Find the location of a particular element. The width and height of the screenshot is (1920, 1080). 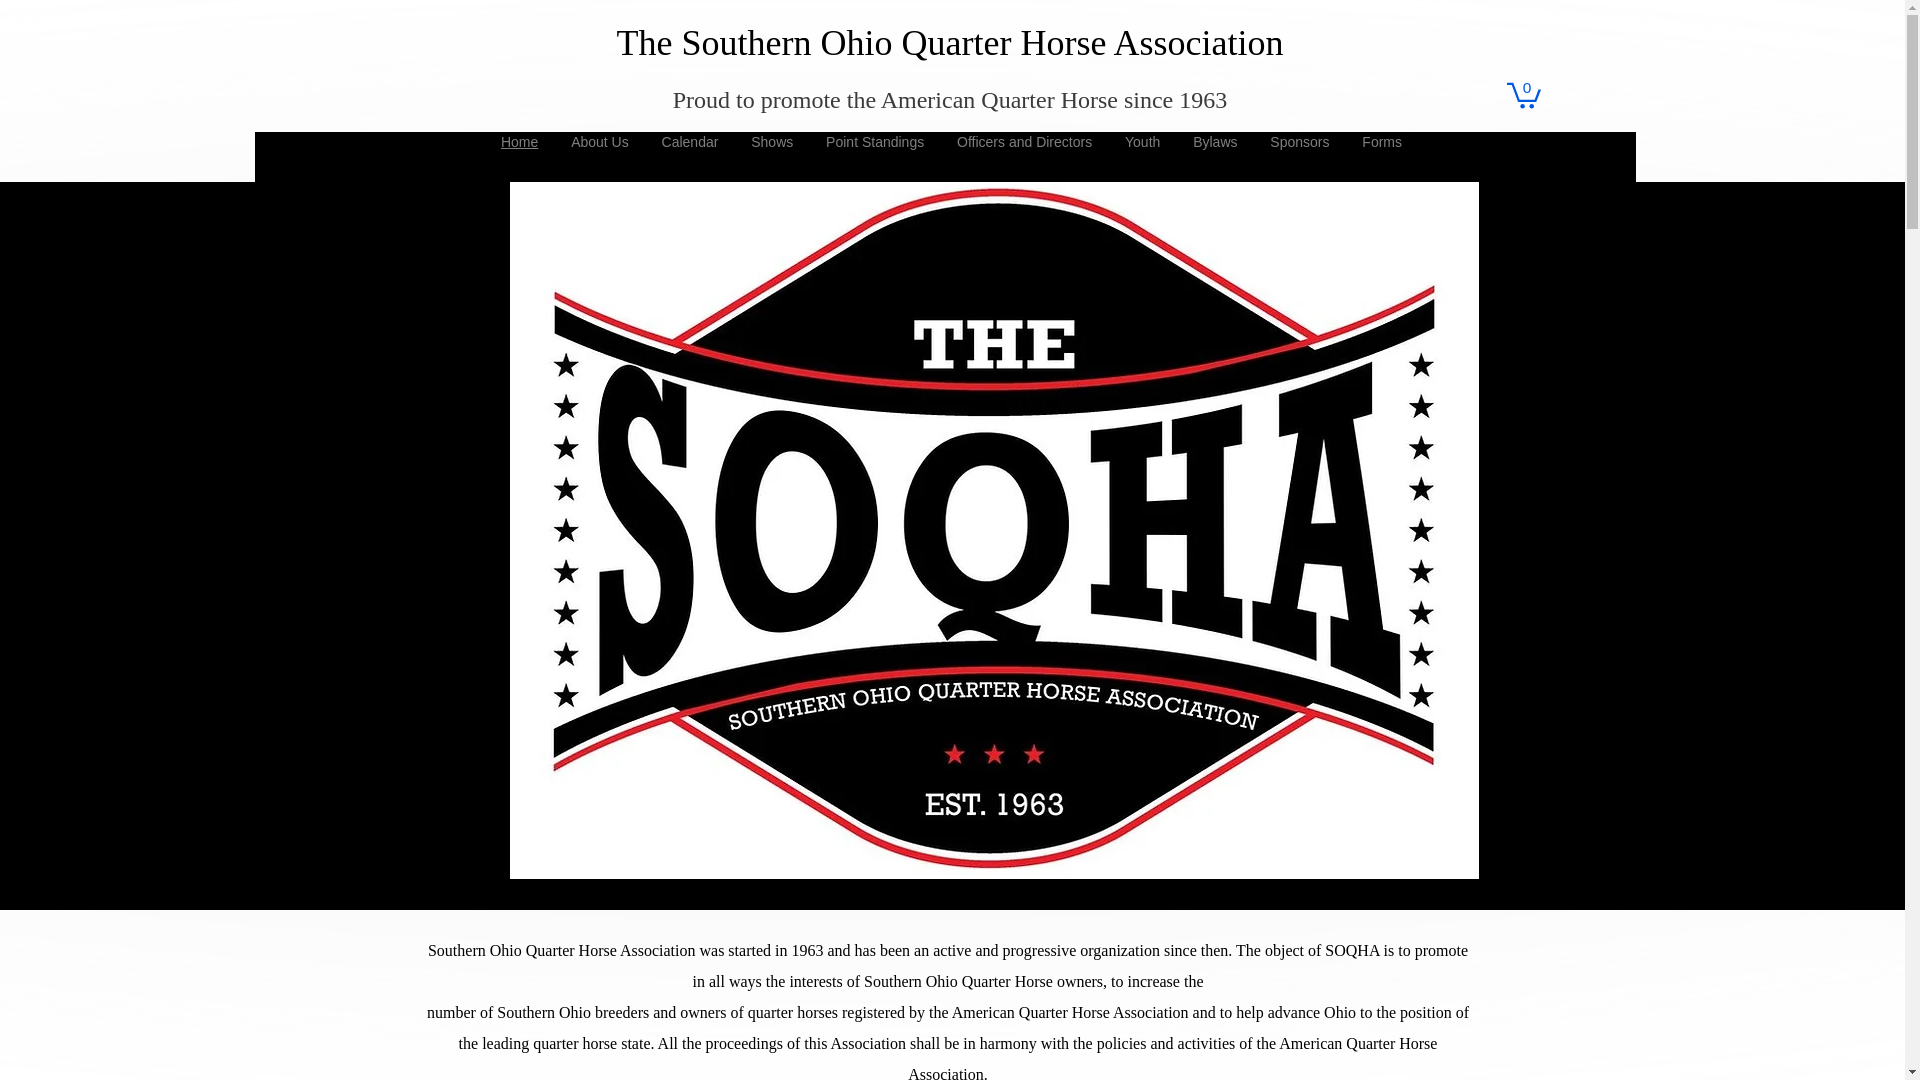

Bylaws is located at coordinates (1214, 142).